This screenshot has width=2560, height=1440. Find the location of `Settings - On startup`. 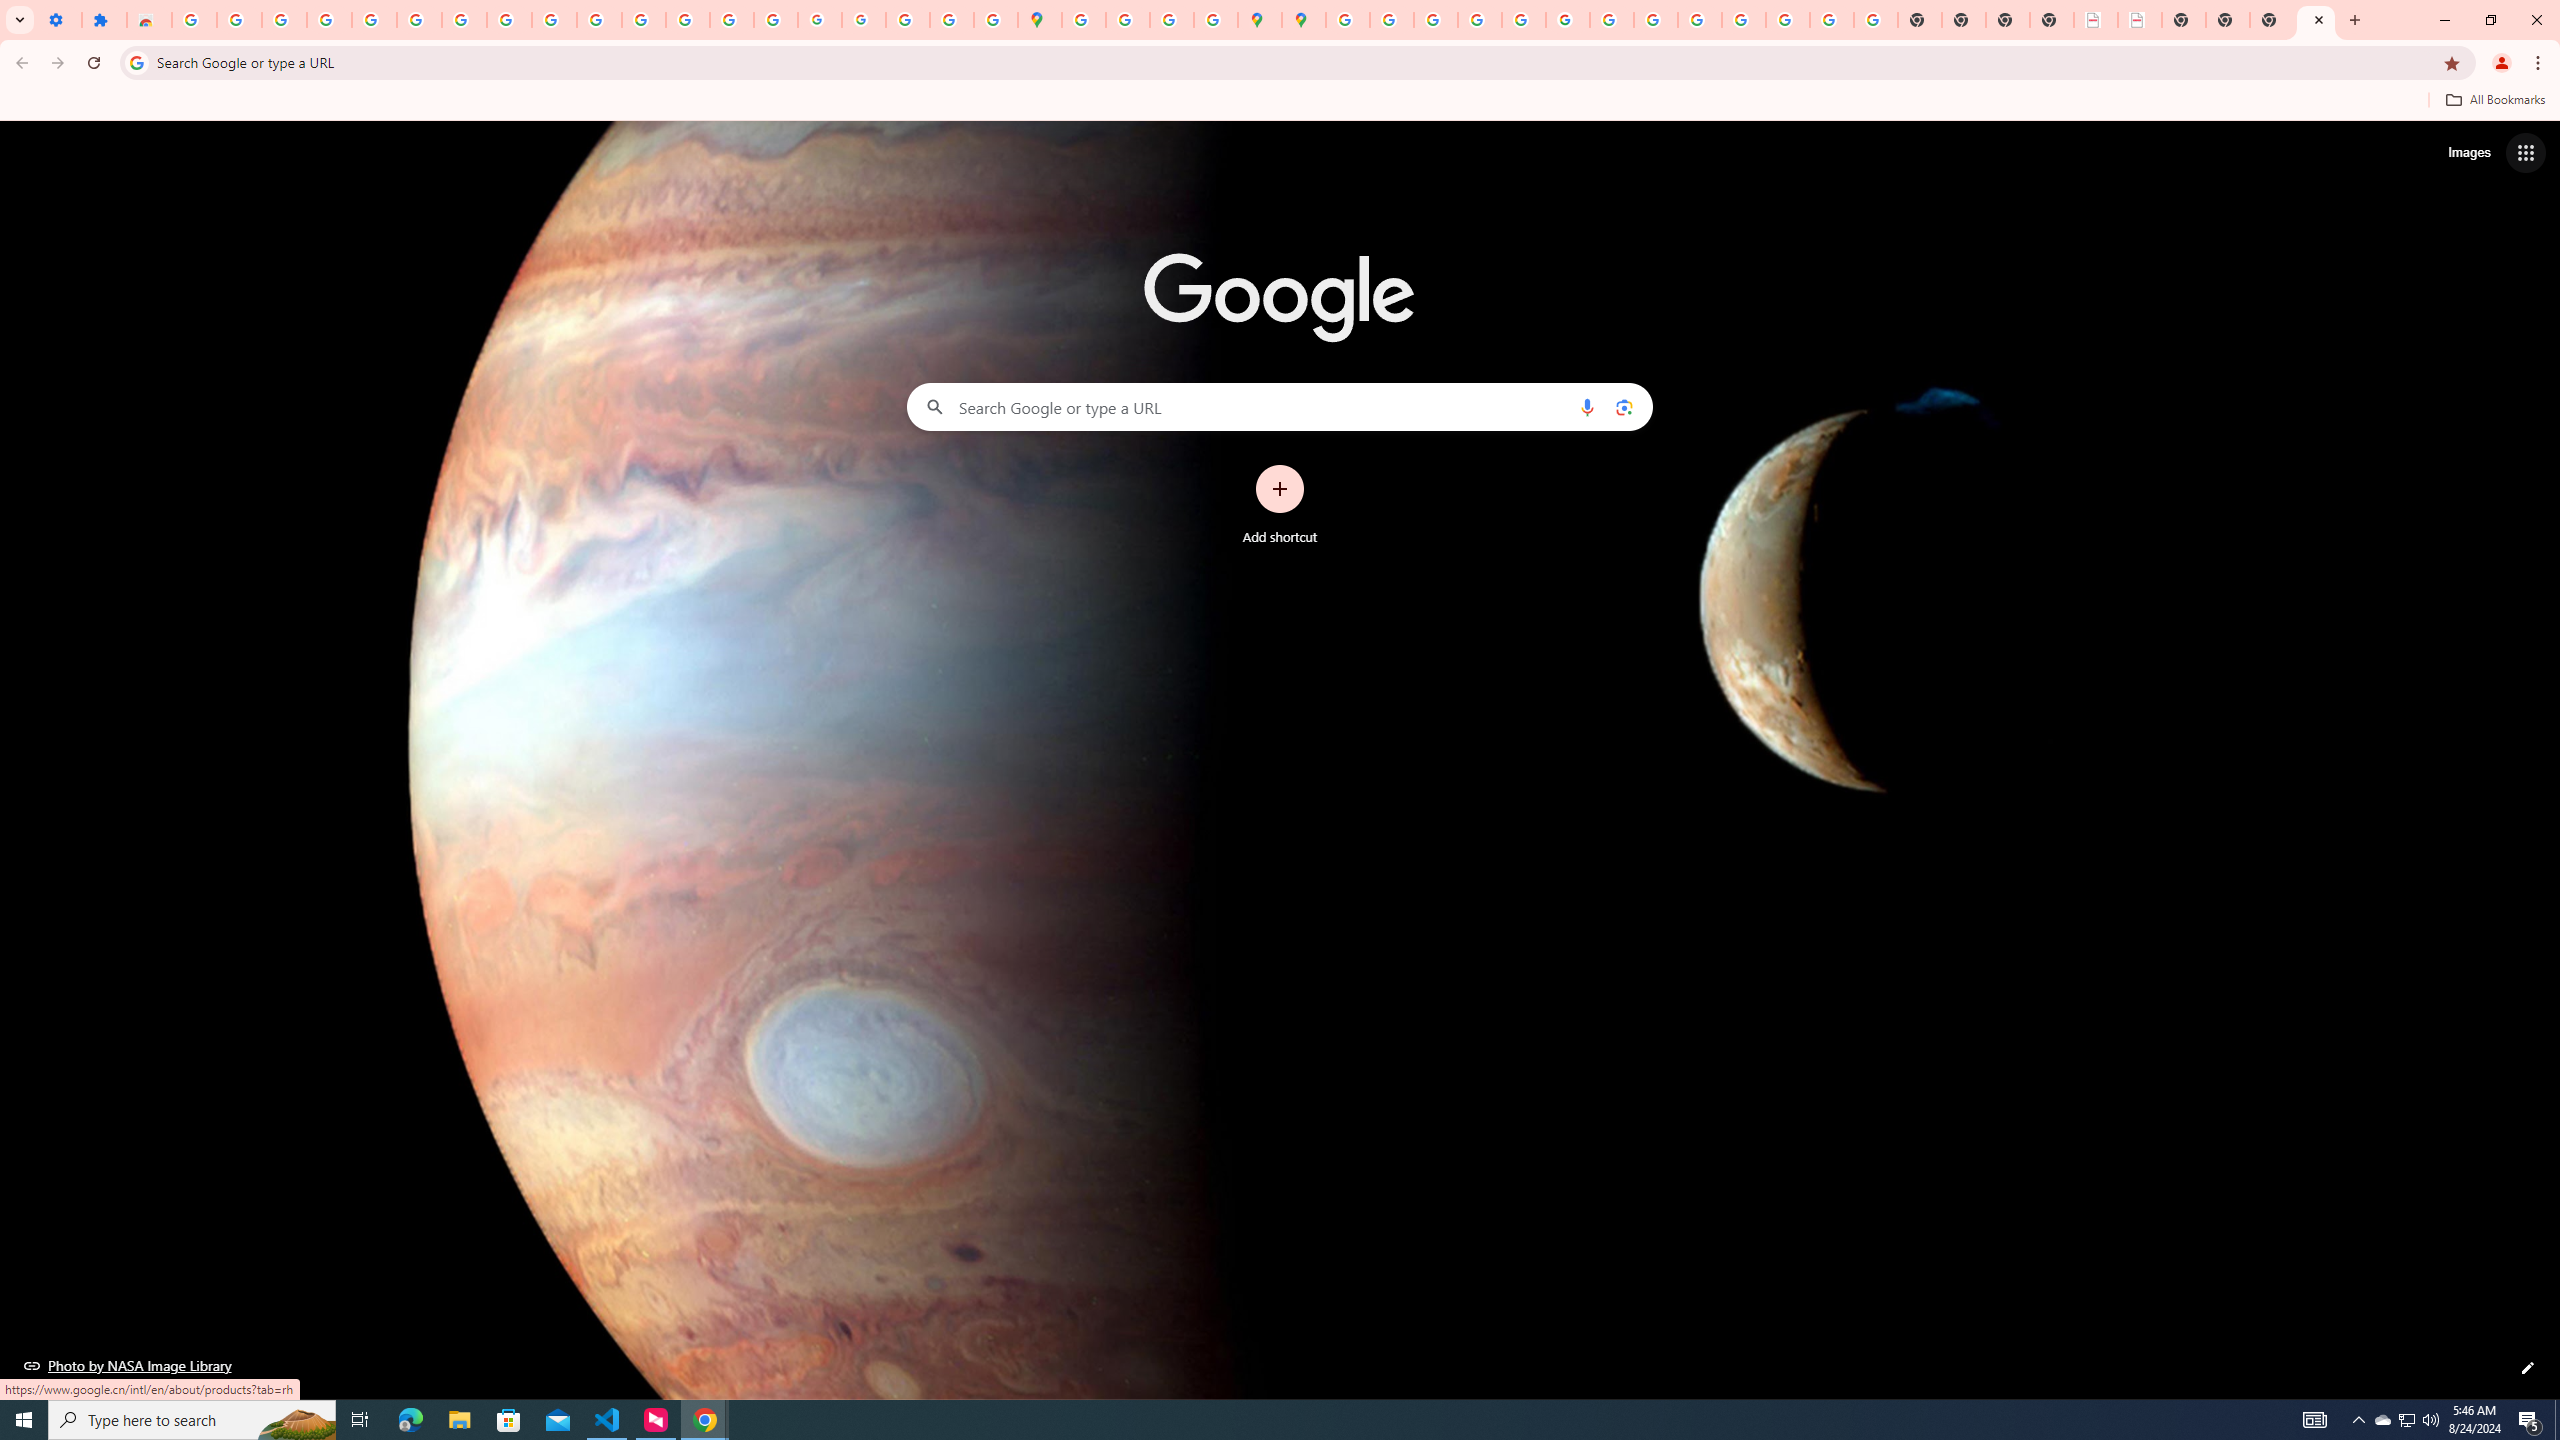

Settings - On startup is located at coordinates (60, 20).